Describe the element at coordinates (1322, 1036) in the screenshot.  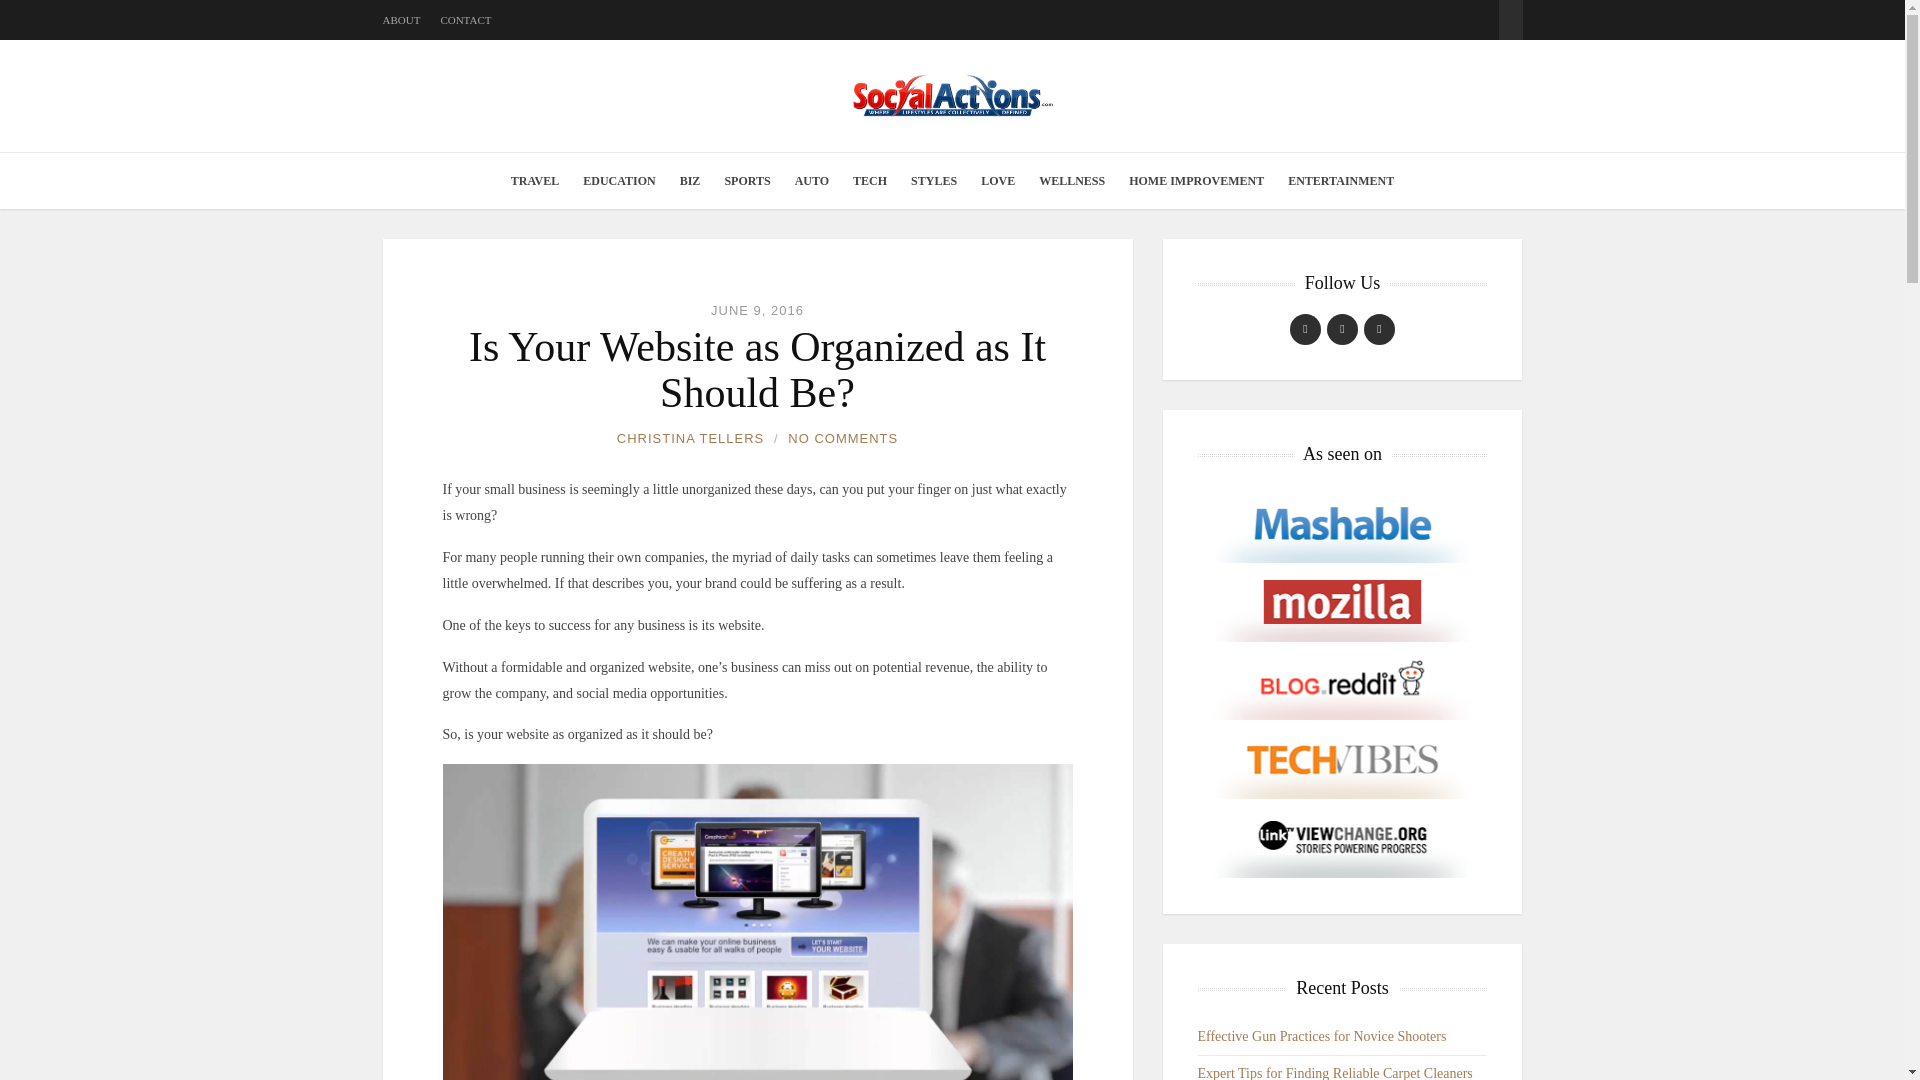
I see `Effective Gun Practices for Novice Shooters` at that location.